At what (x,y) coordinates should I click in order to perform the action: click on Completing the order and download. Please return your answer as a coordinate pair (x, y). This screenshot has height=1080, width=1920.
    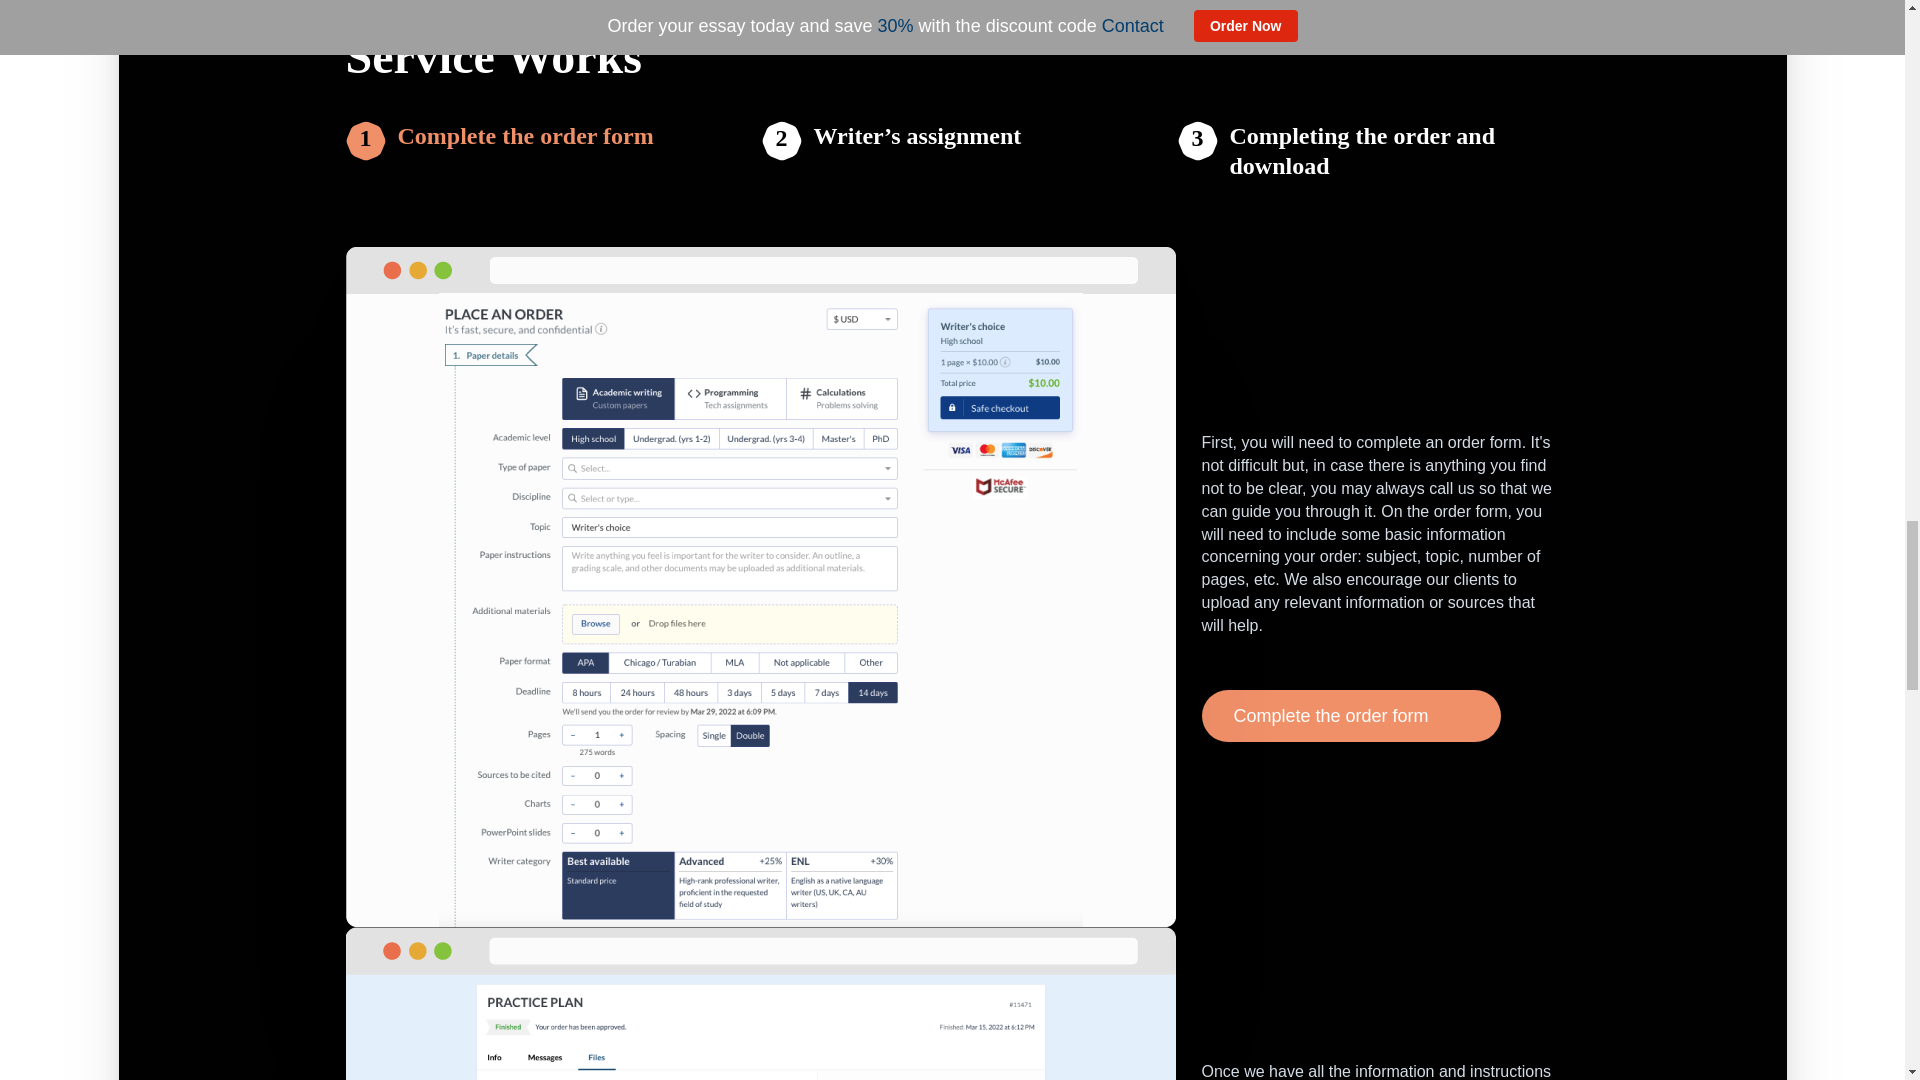
    Looking at the image, I should click on (1394, 150).